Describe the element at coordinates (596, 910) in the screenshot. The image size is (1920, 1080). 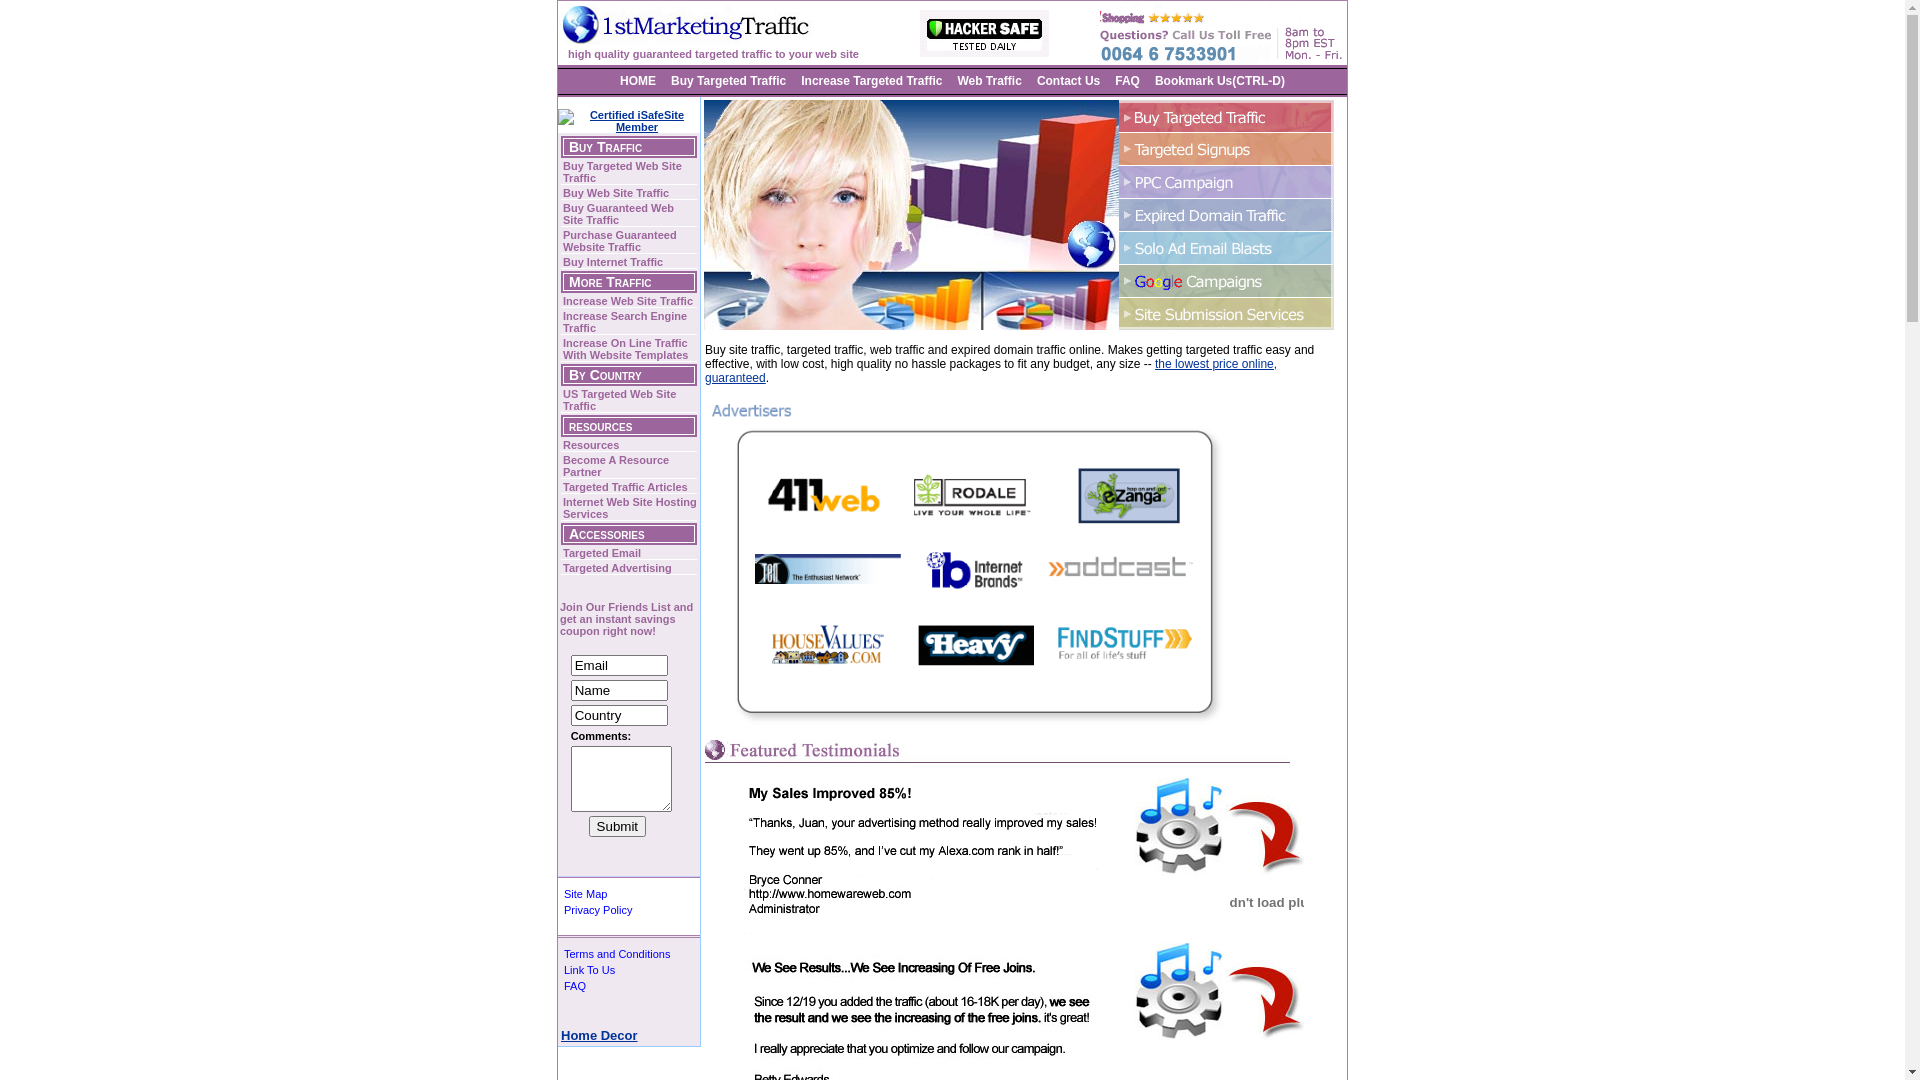
I see `Privacy Policy` at that location.